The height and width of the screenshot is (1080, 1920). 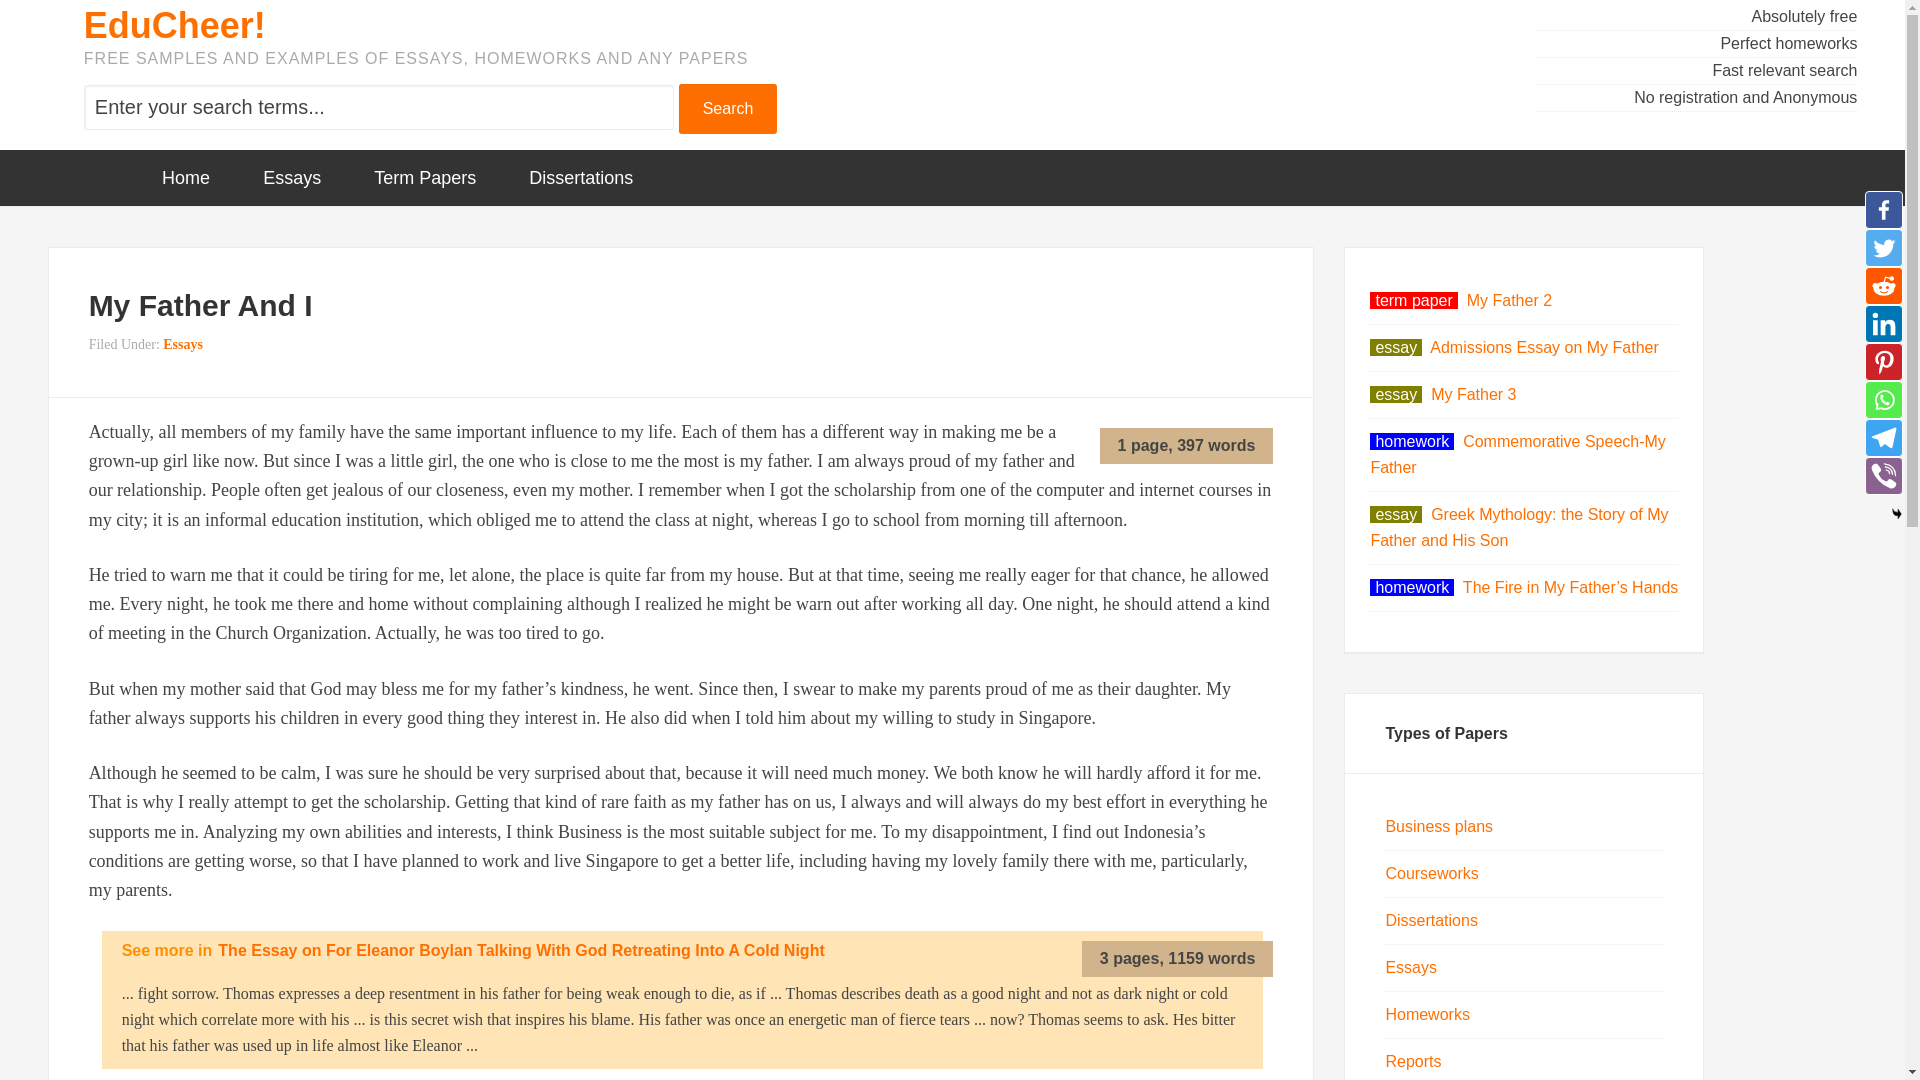 What do you see at coordinates (292, 178) in the screenshot?
I see `Essays` at bounding box center [292, 178].